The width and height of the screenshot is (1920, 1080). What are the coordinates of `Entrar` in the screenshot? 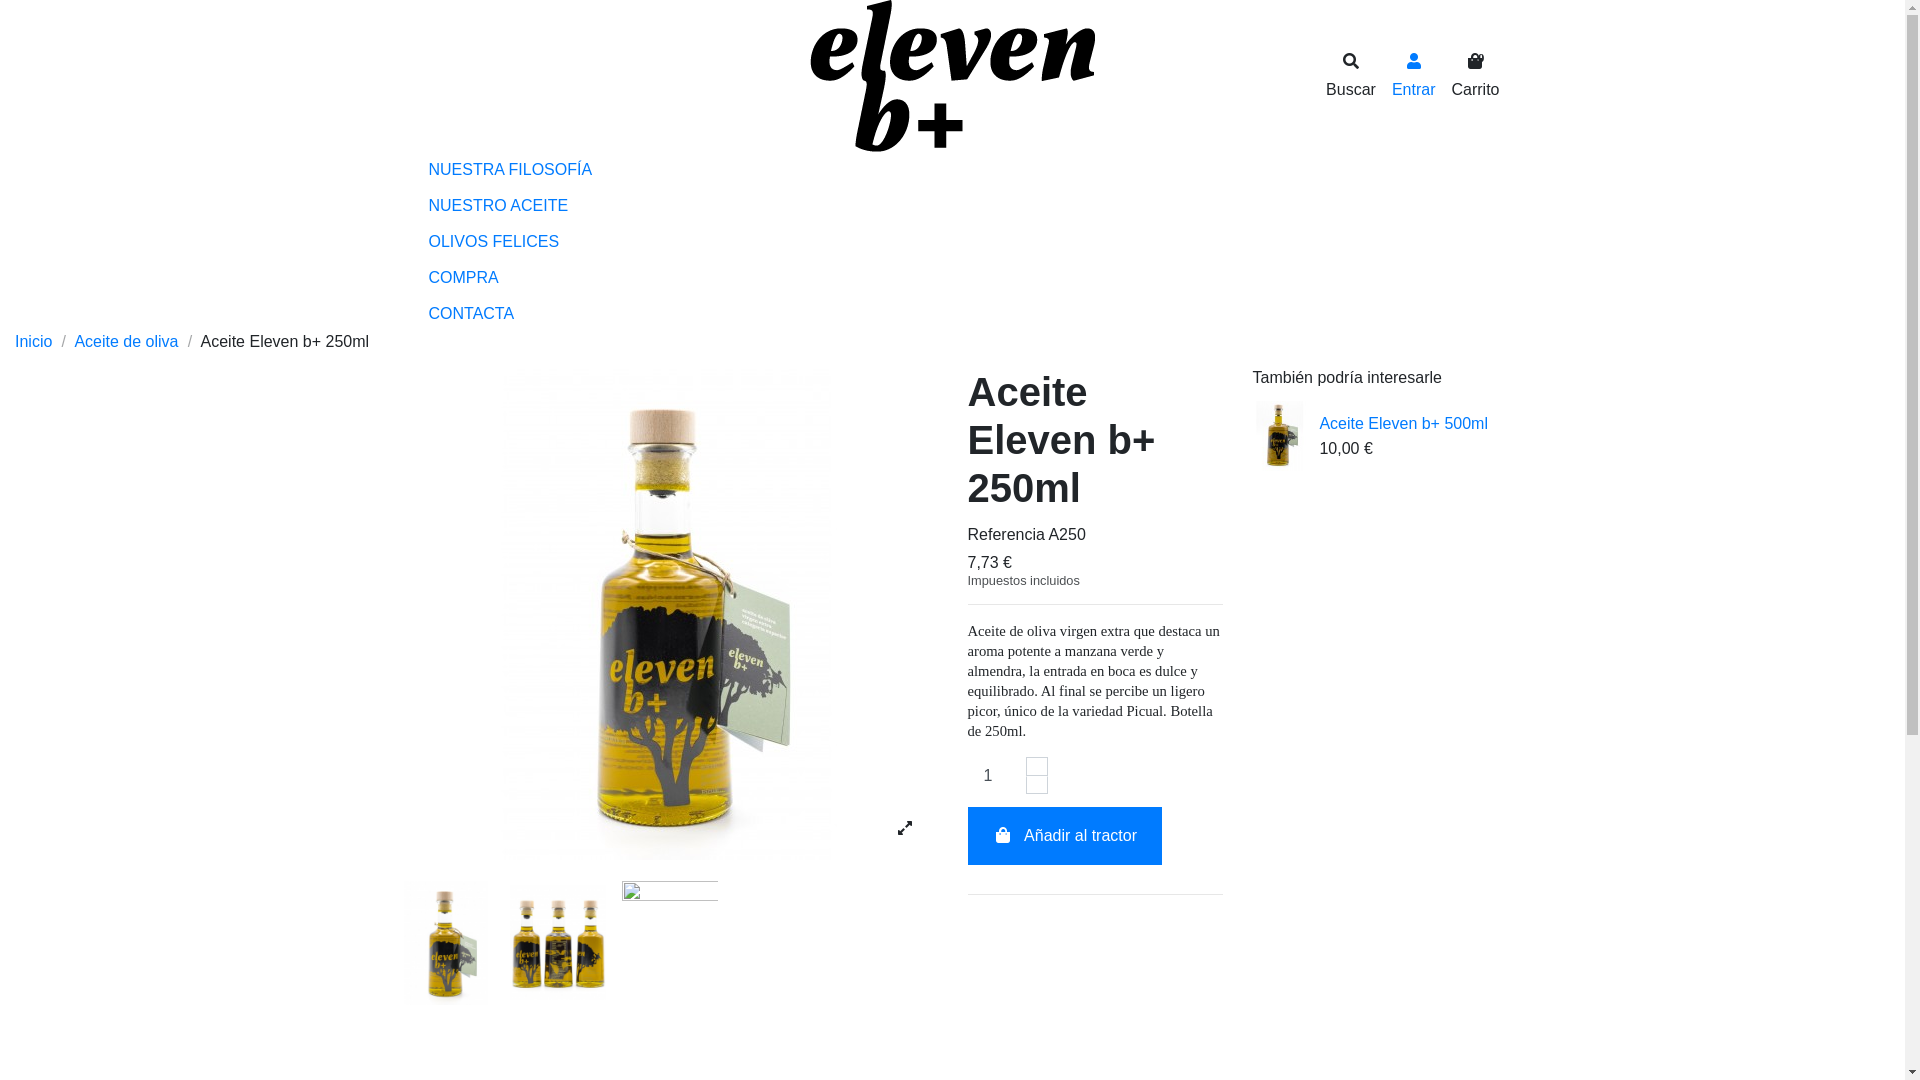 It's located at (1414, 76).